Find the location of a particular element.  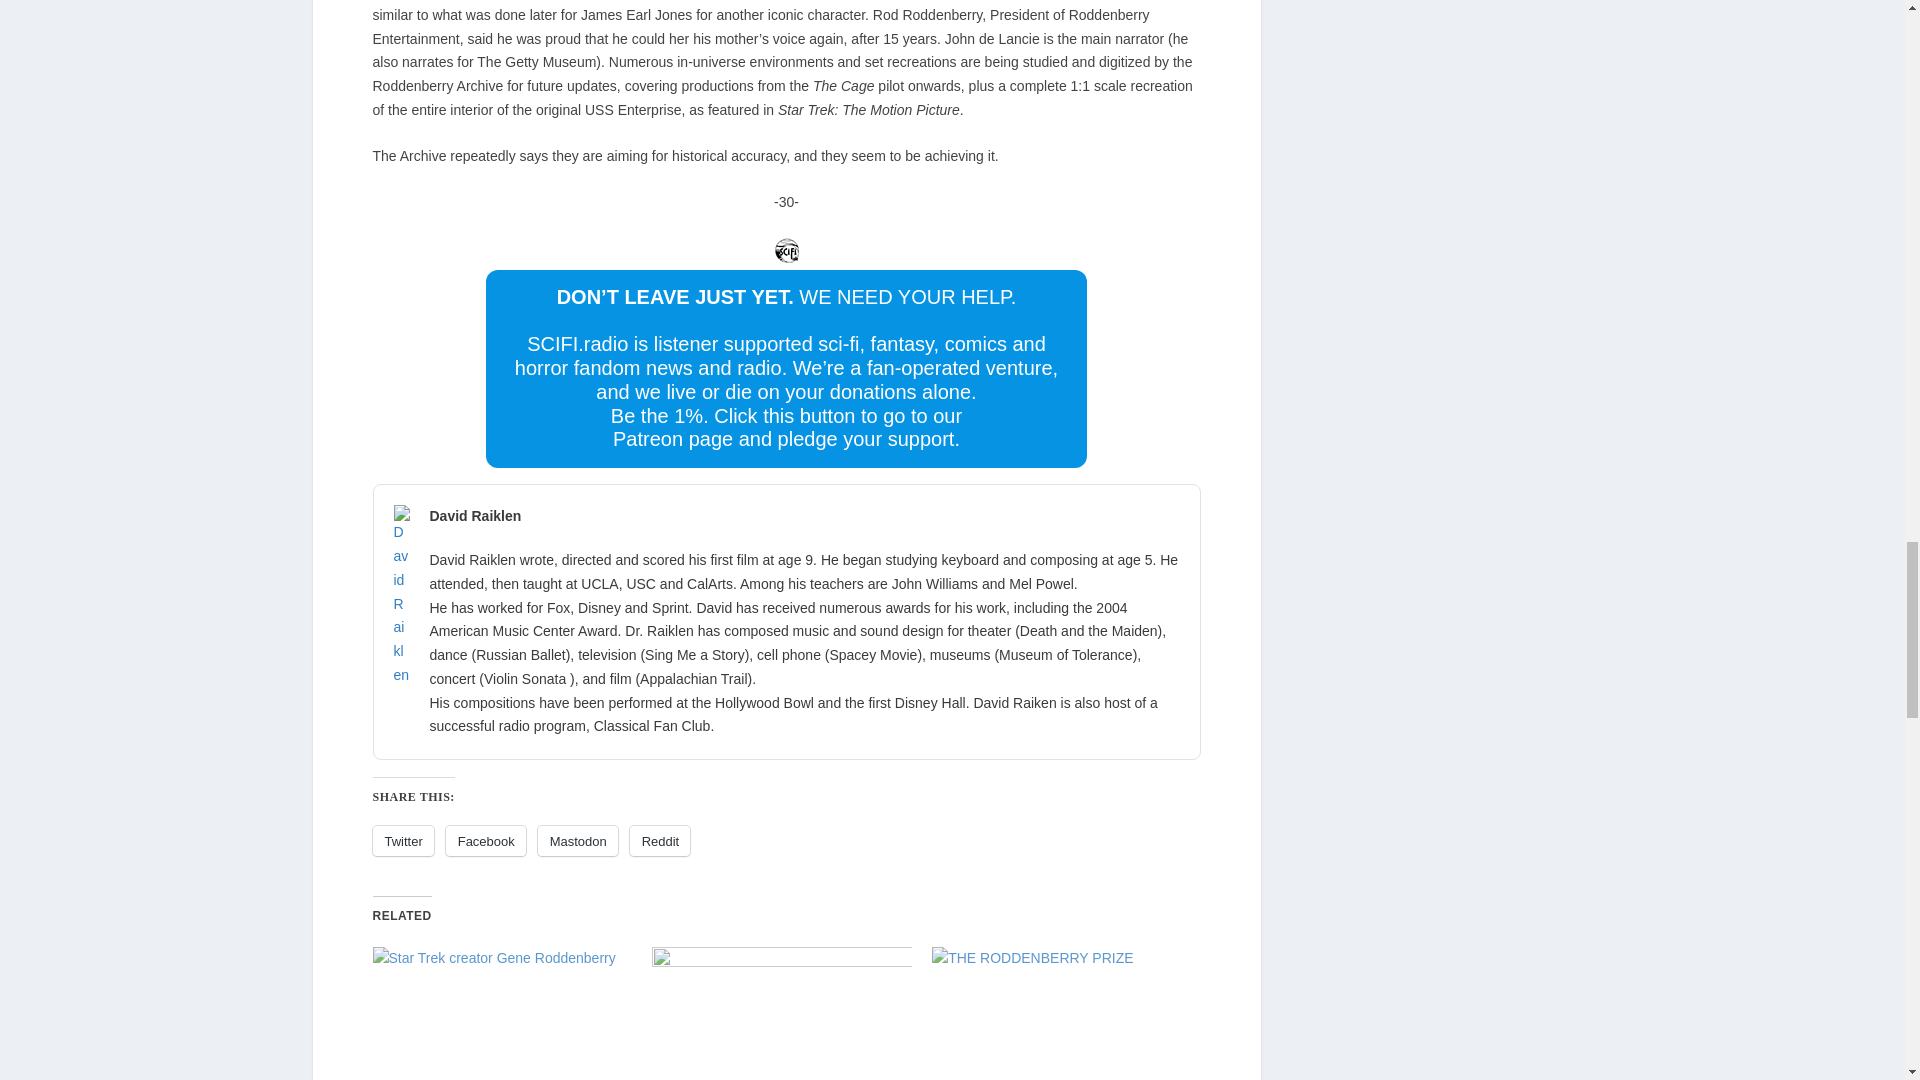

Click to share on Facebook is located at coordinates (486, 841).